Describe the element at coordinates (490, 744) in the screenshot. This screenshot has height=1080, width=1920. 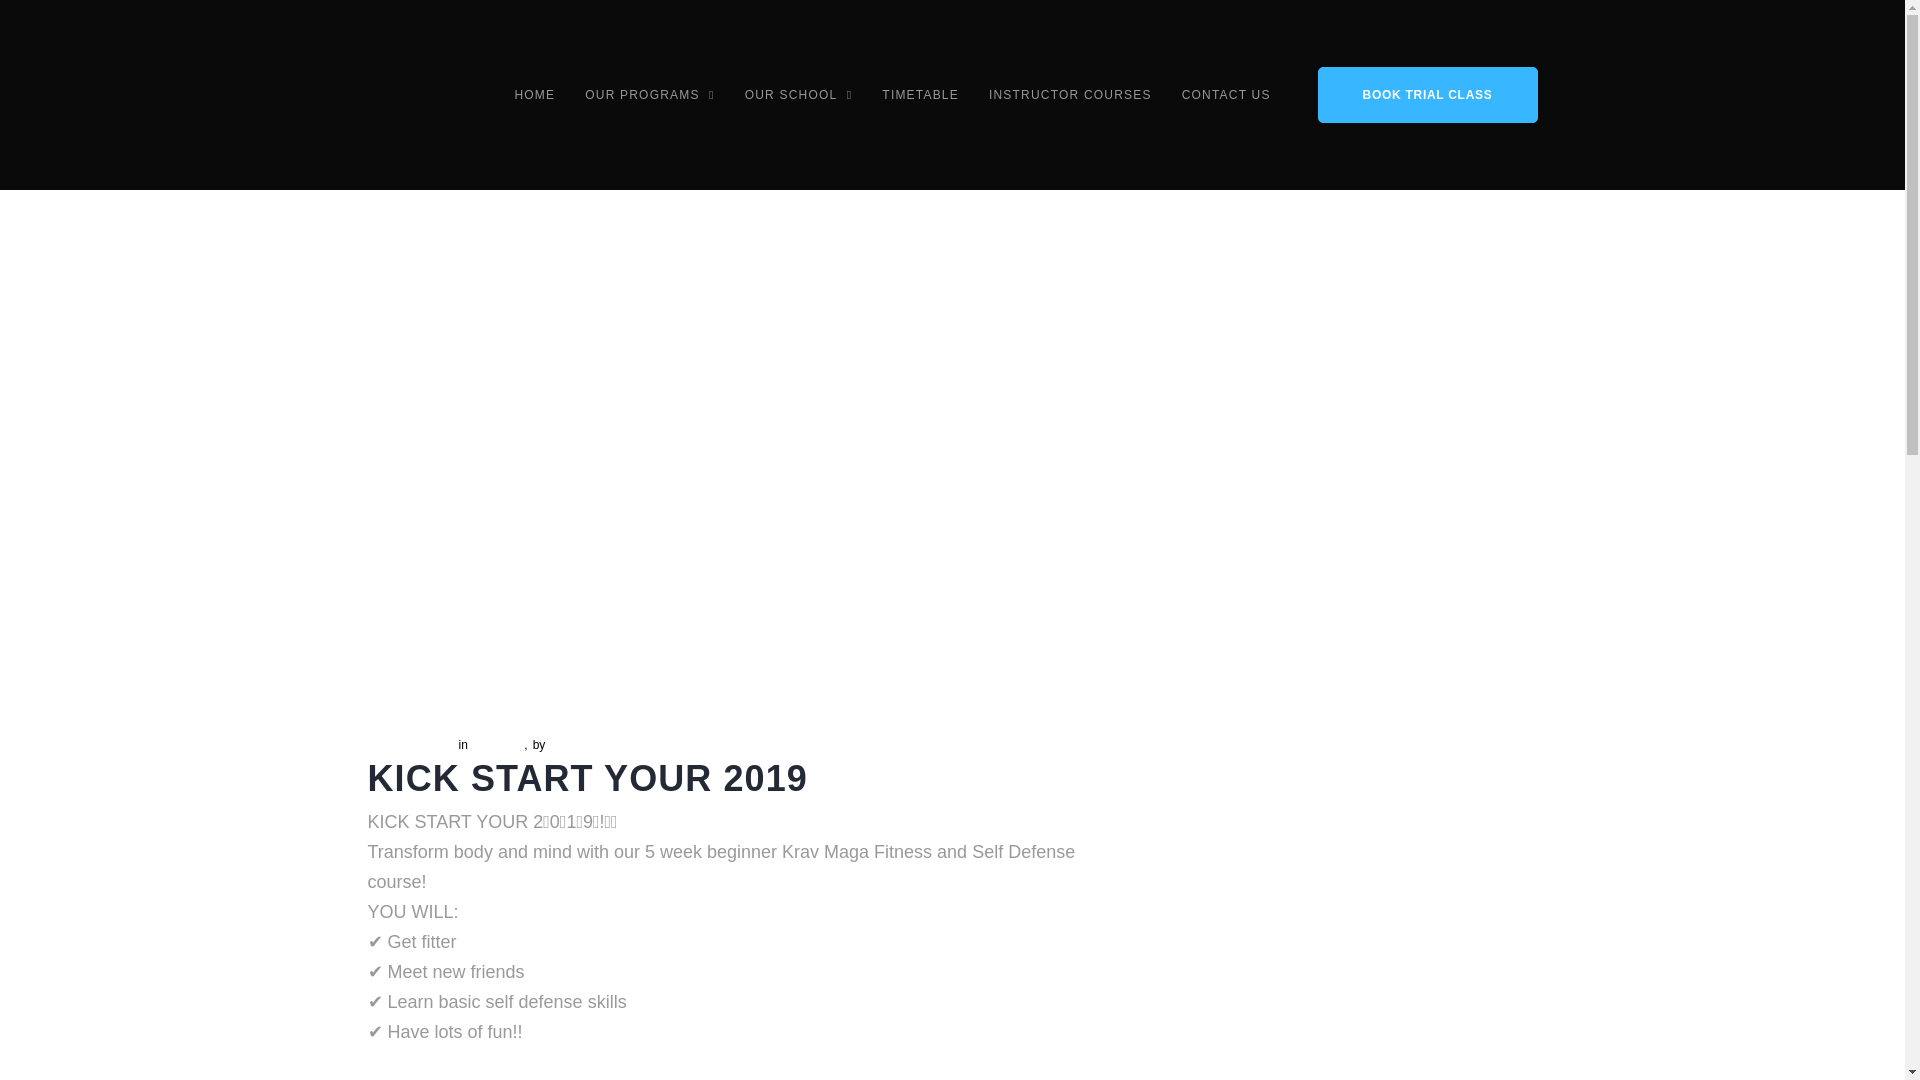
I see `Fitness` at that location.